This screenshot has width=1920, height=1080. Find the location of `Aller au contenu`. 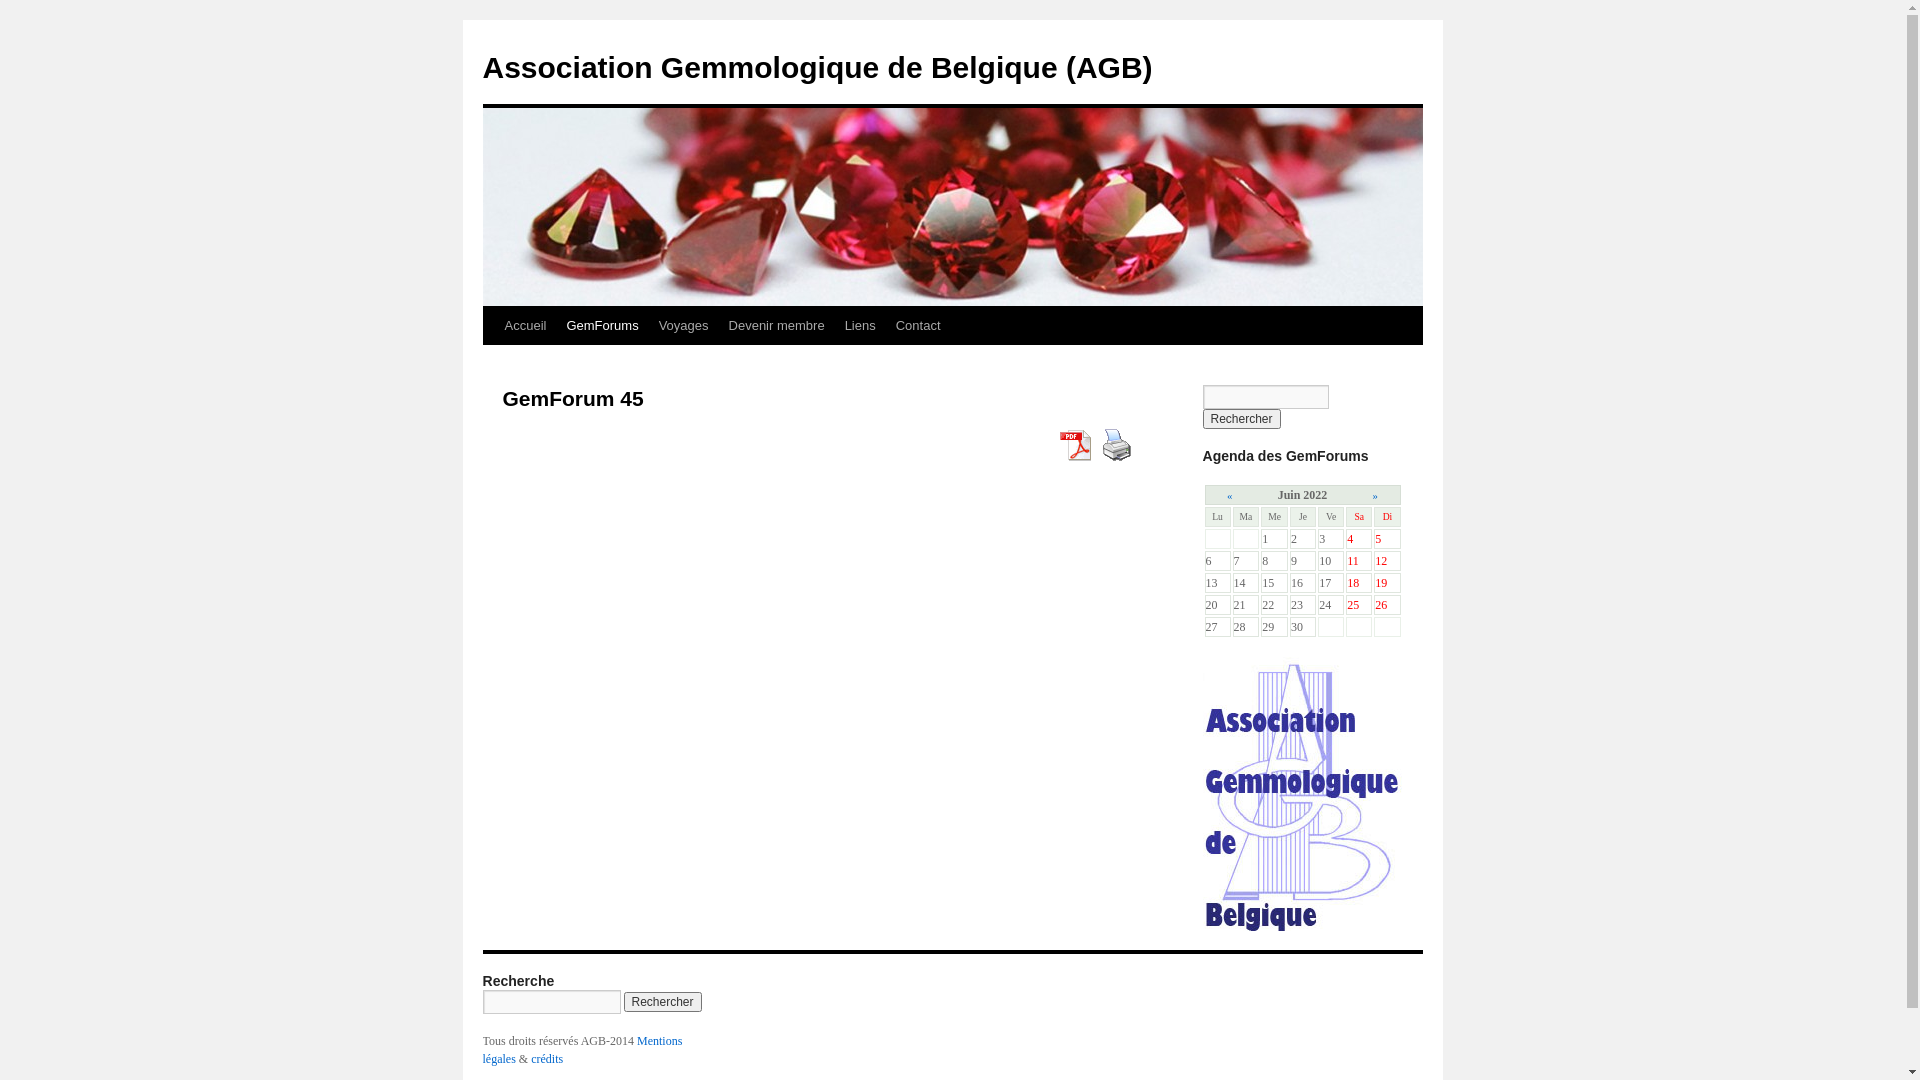

Aller au contenu is located at coordinates (492, 364).